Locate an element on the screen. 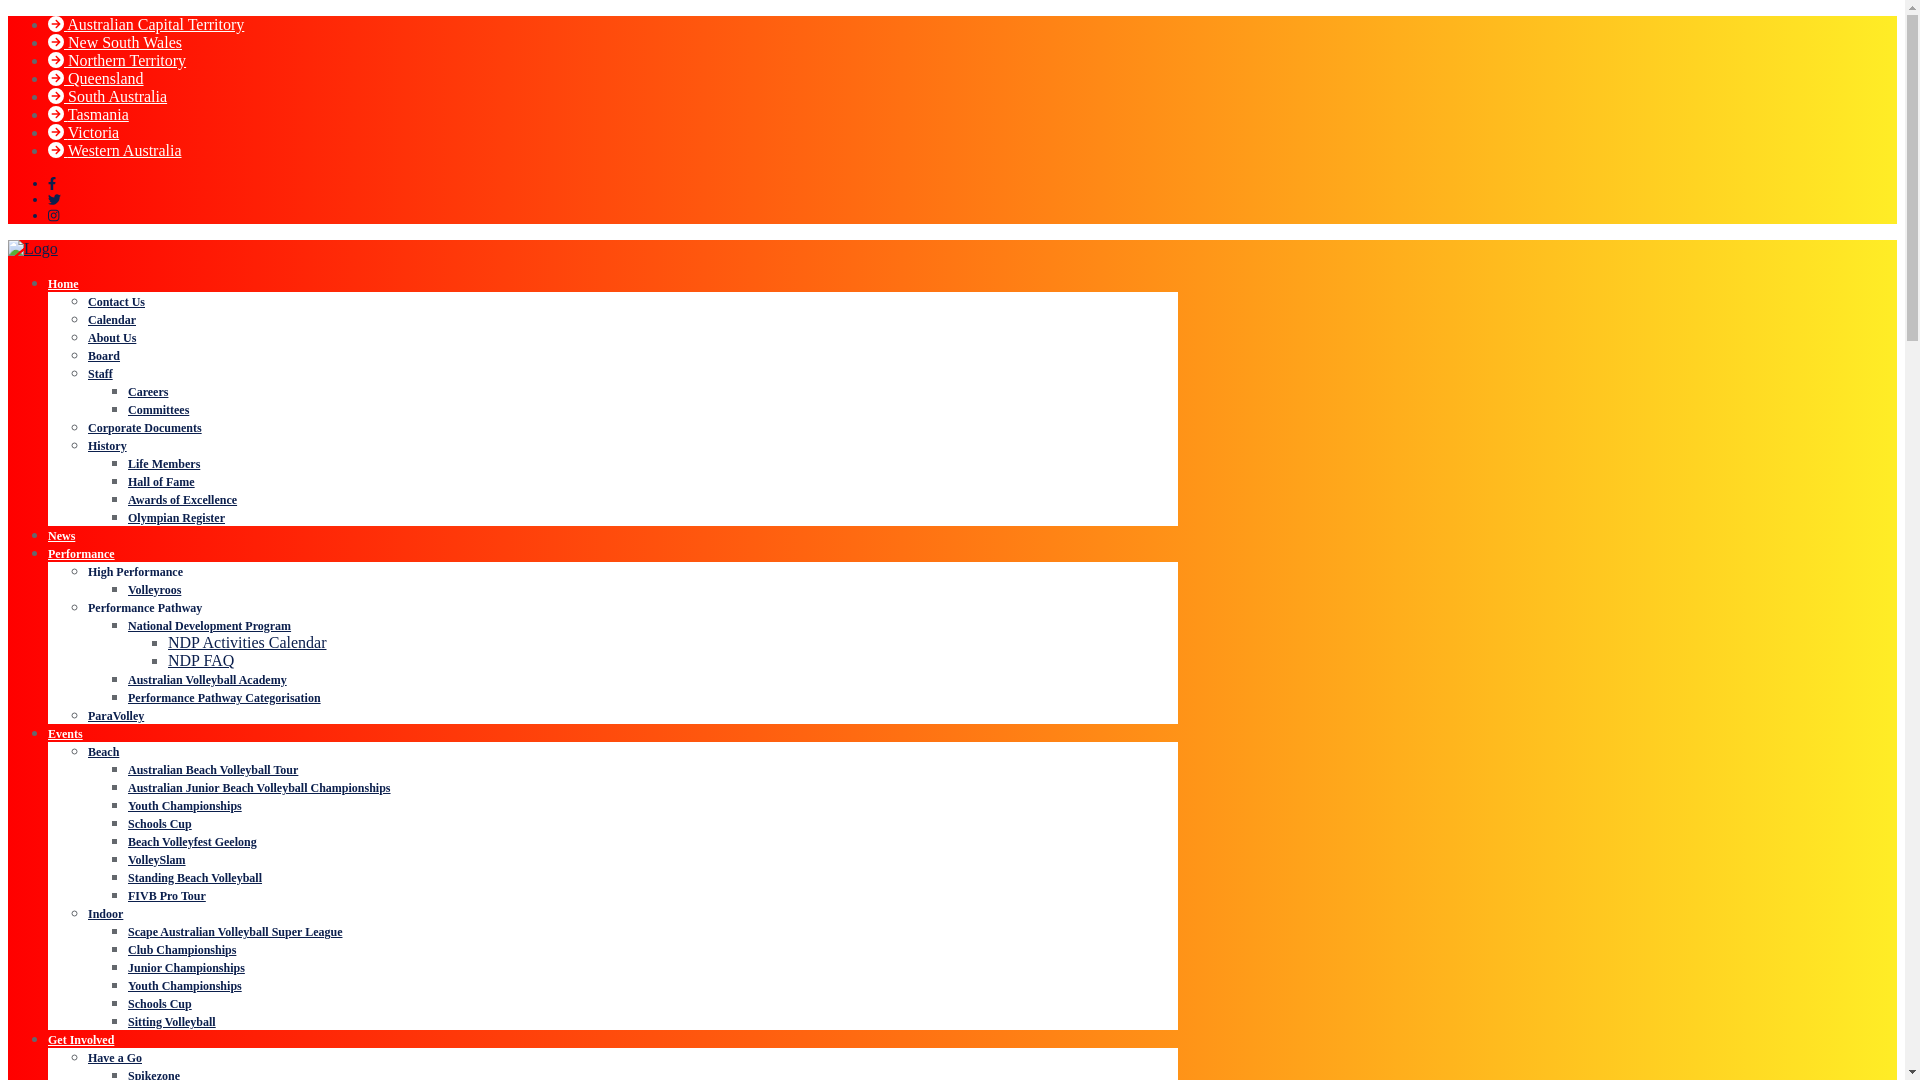  Olympian Register is located at coordinates (176, 518).